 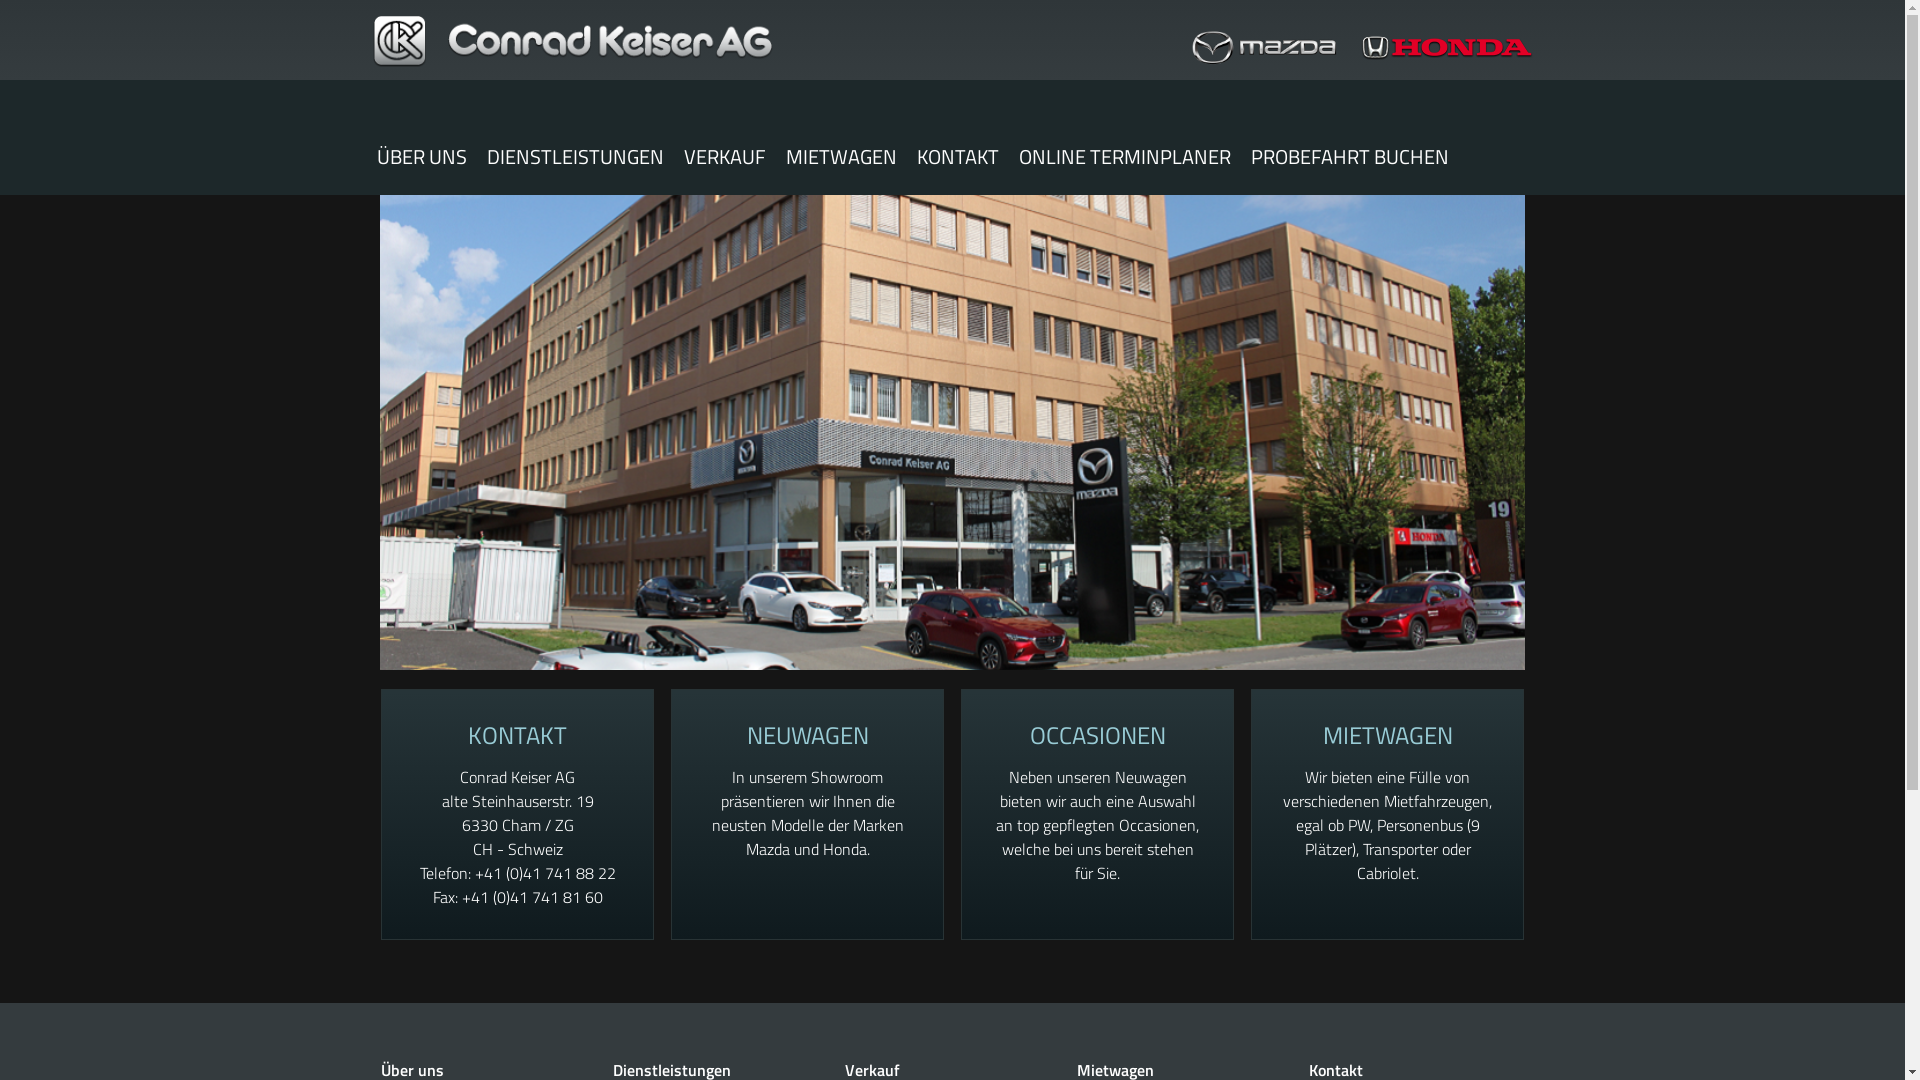 I want to click on KONTAKT, so click(x=957, y=157).